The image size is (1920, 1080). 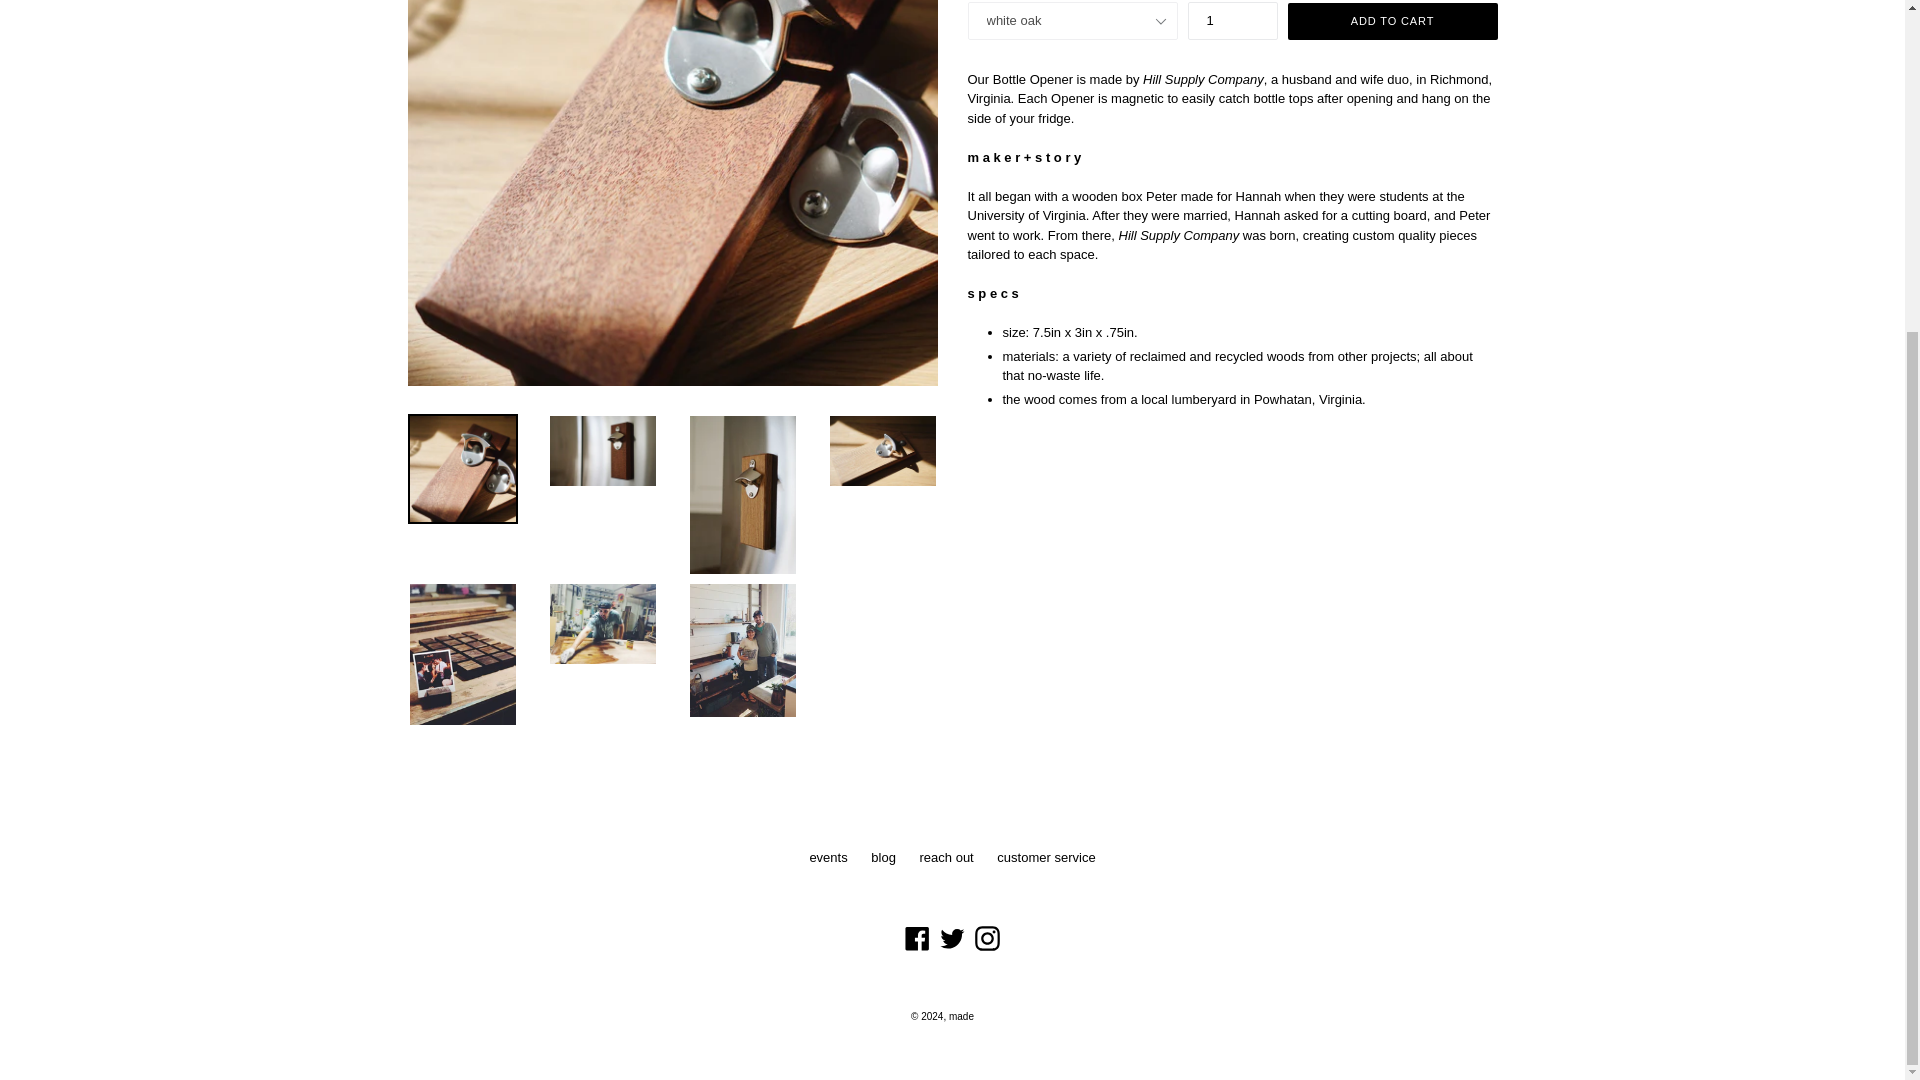 I want to click on 1, so click(x=1233, y=20).